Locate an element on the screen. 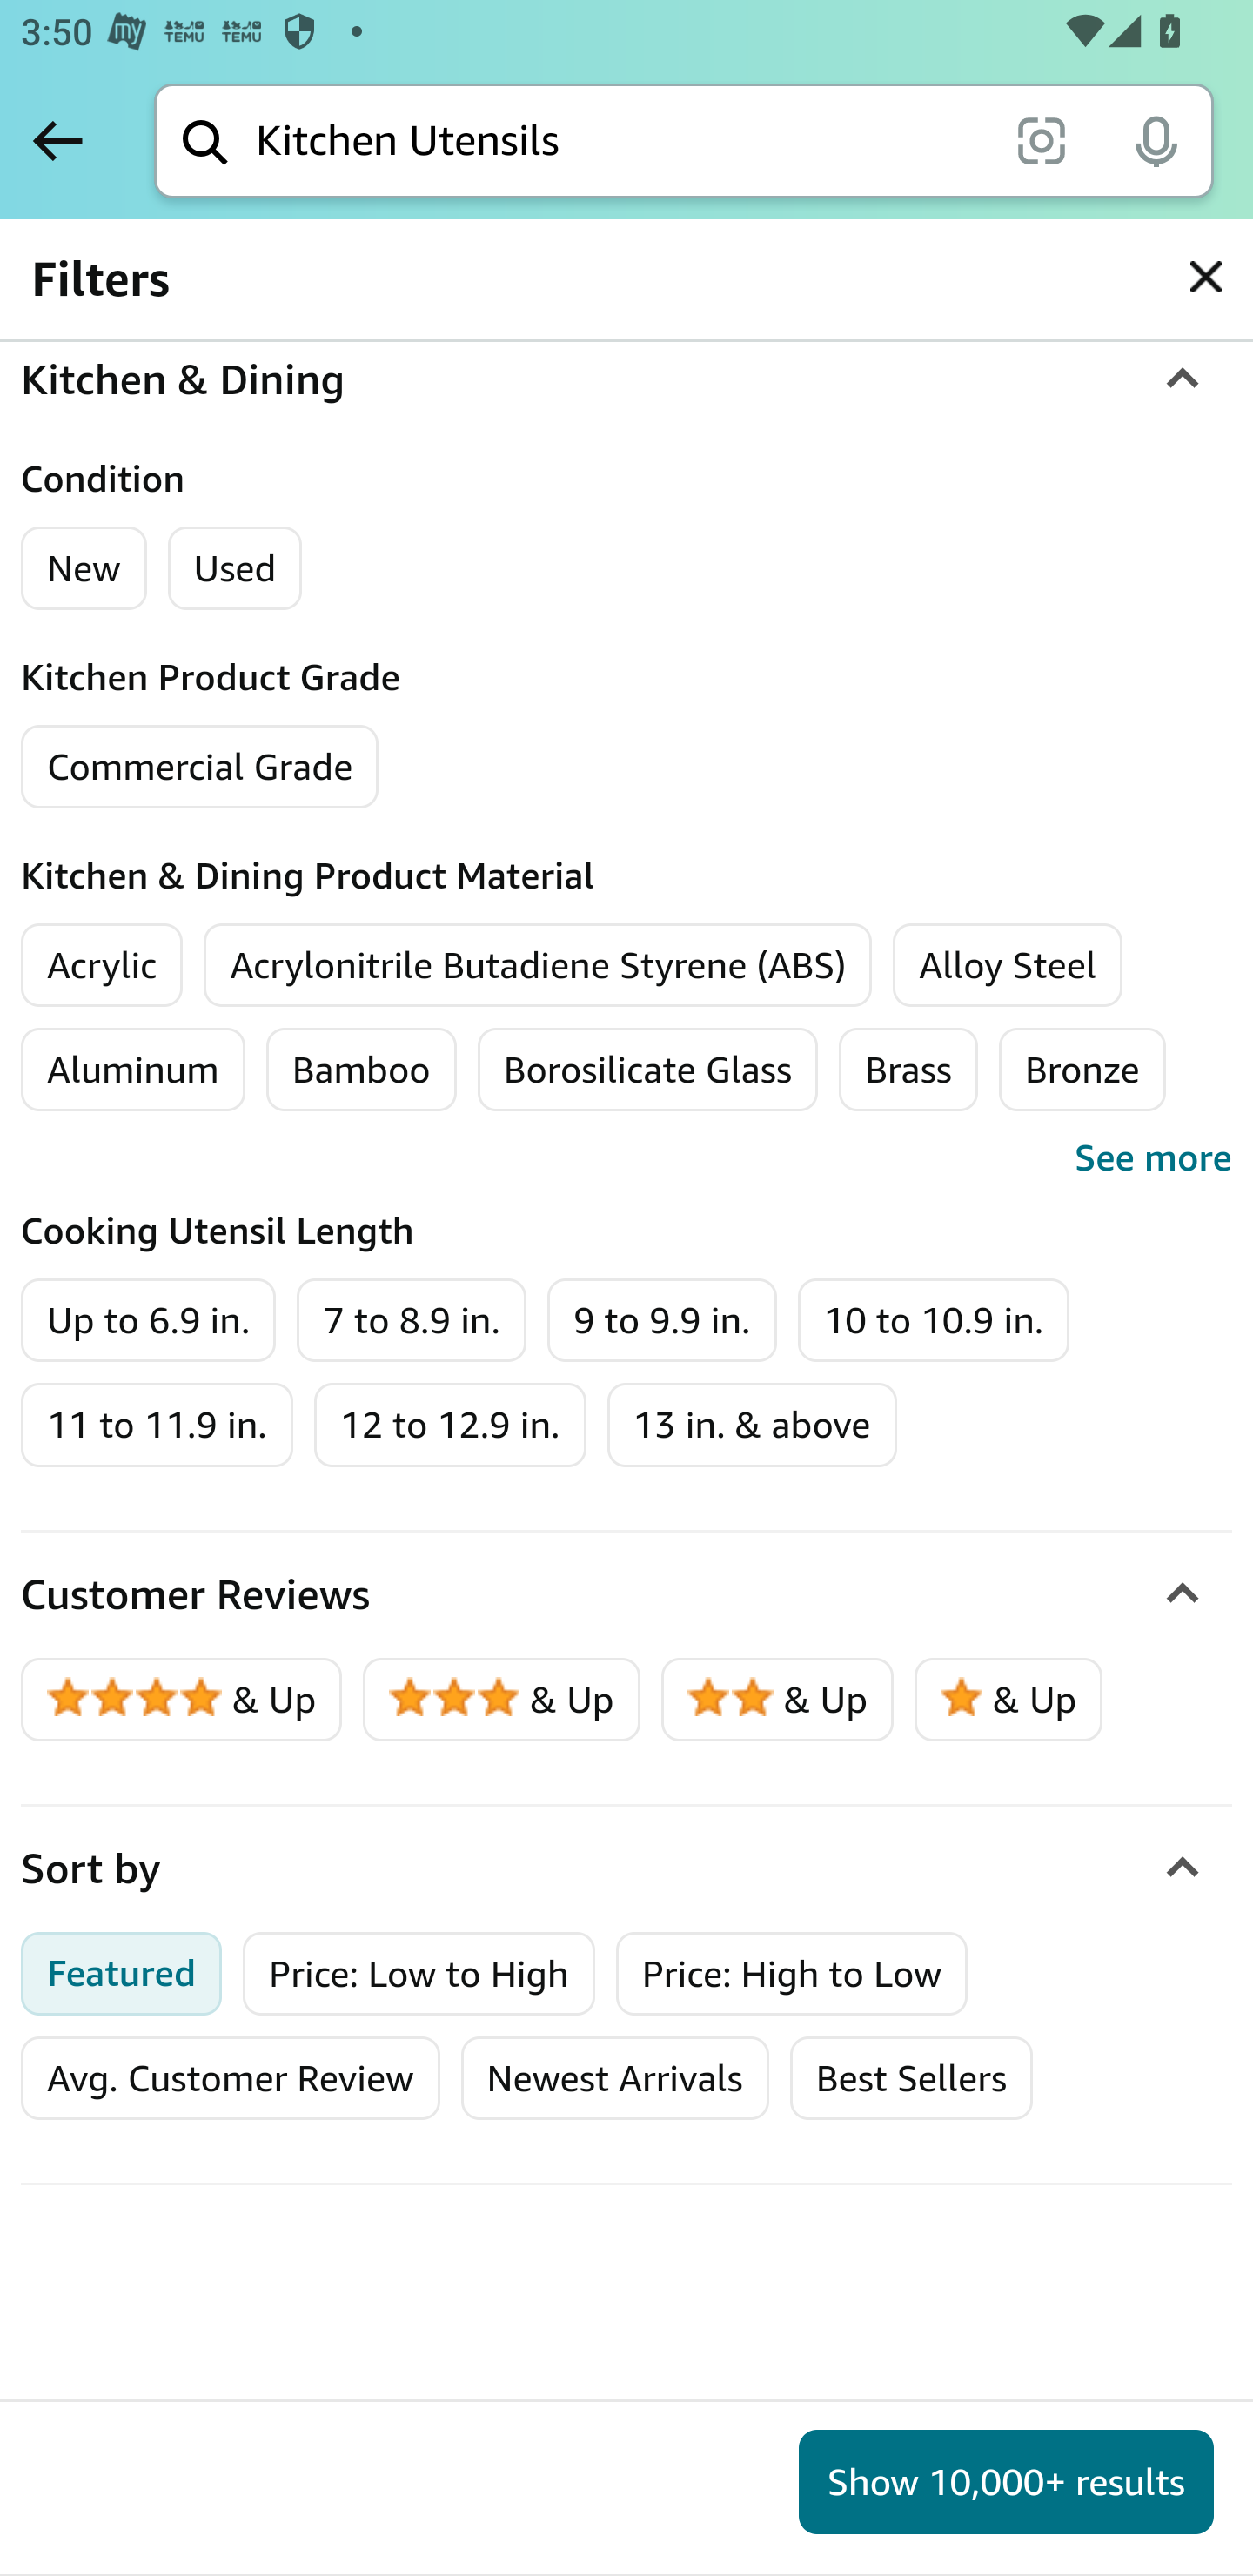  Commercial Grade is located at coordinates (200, 766).